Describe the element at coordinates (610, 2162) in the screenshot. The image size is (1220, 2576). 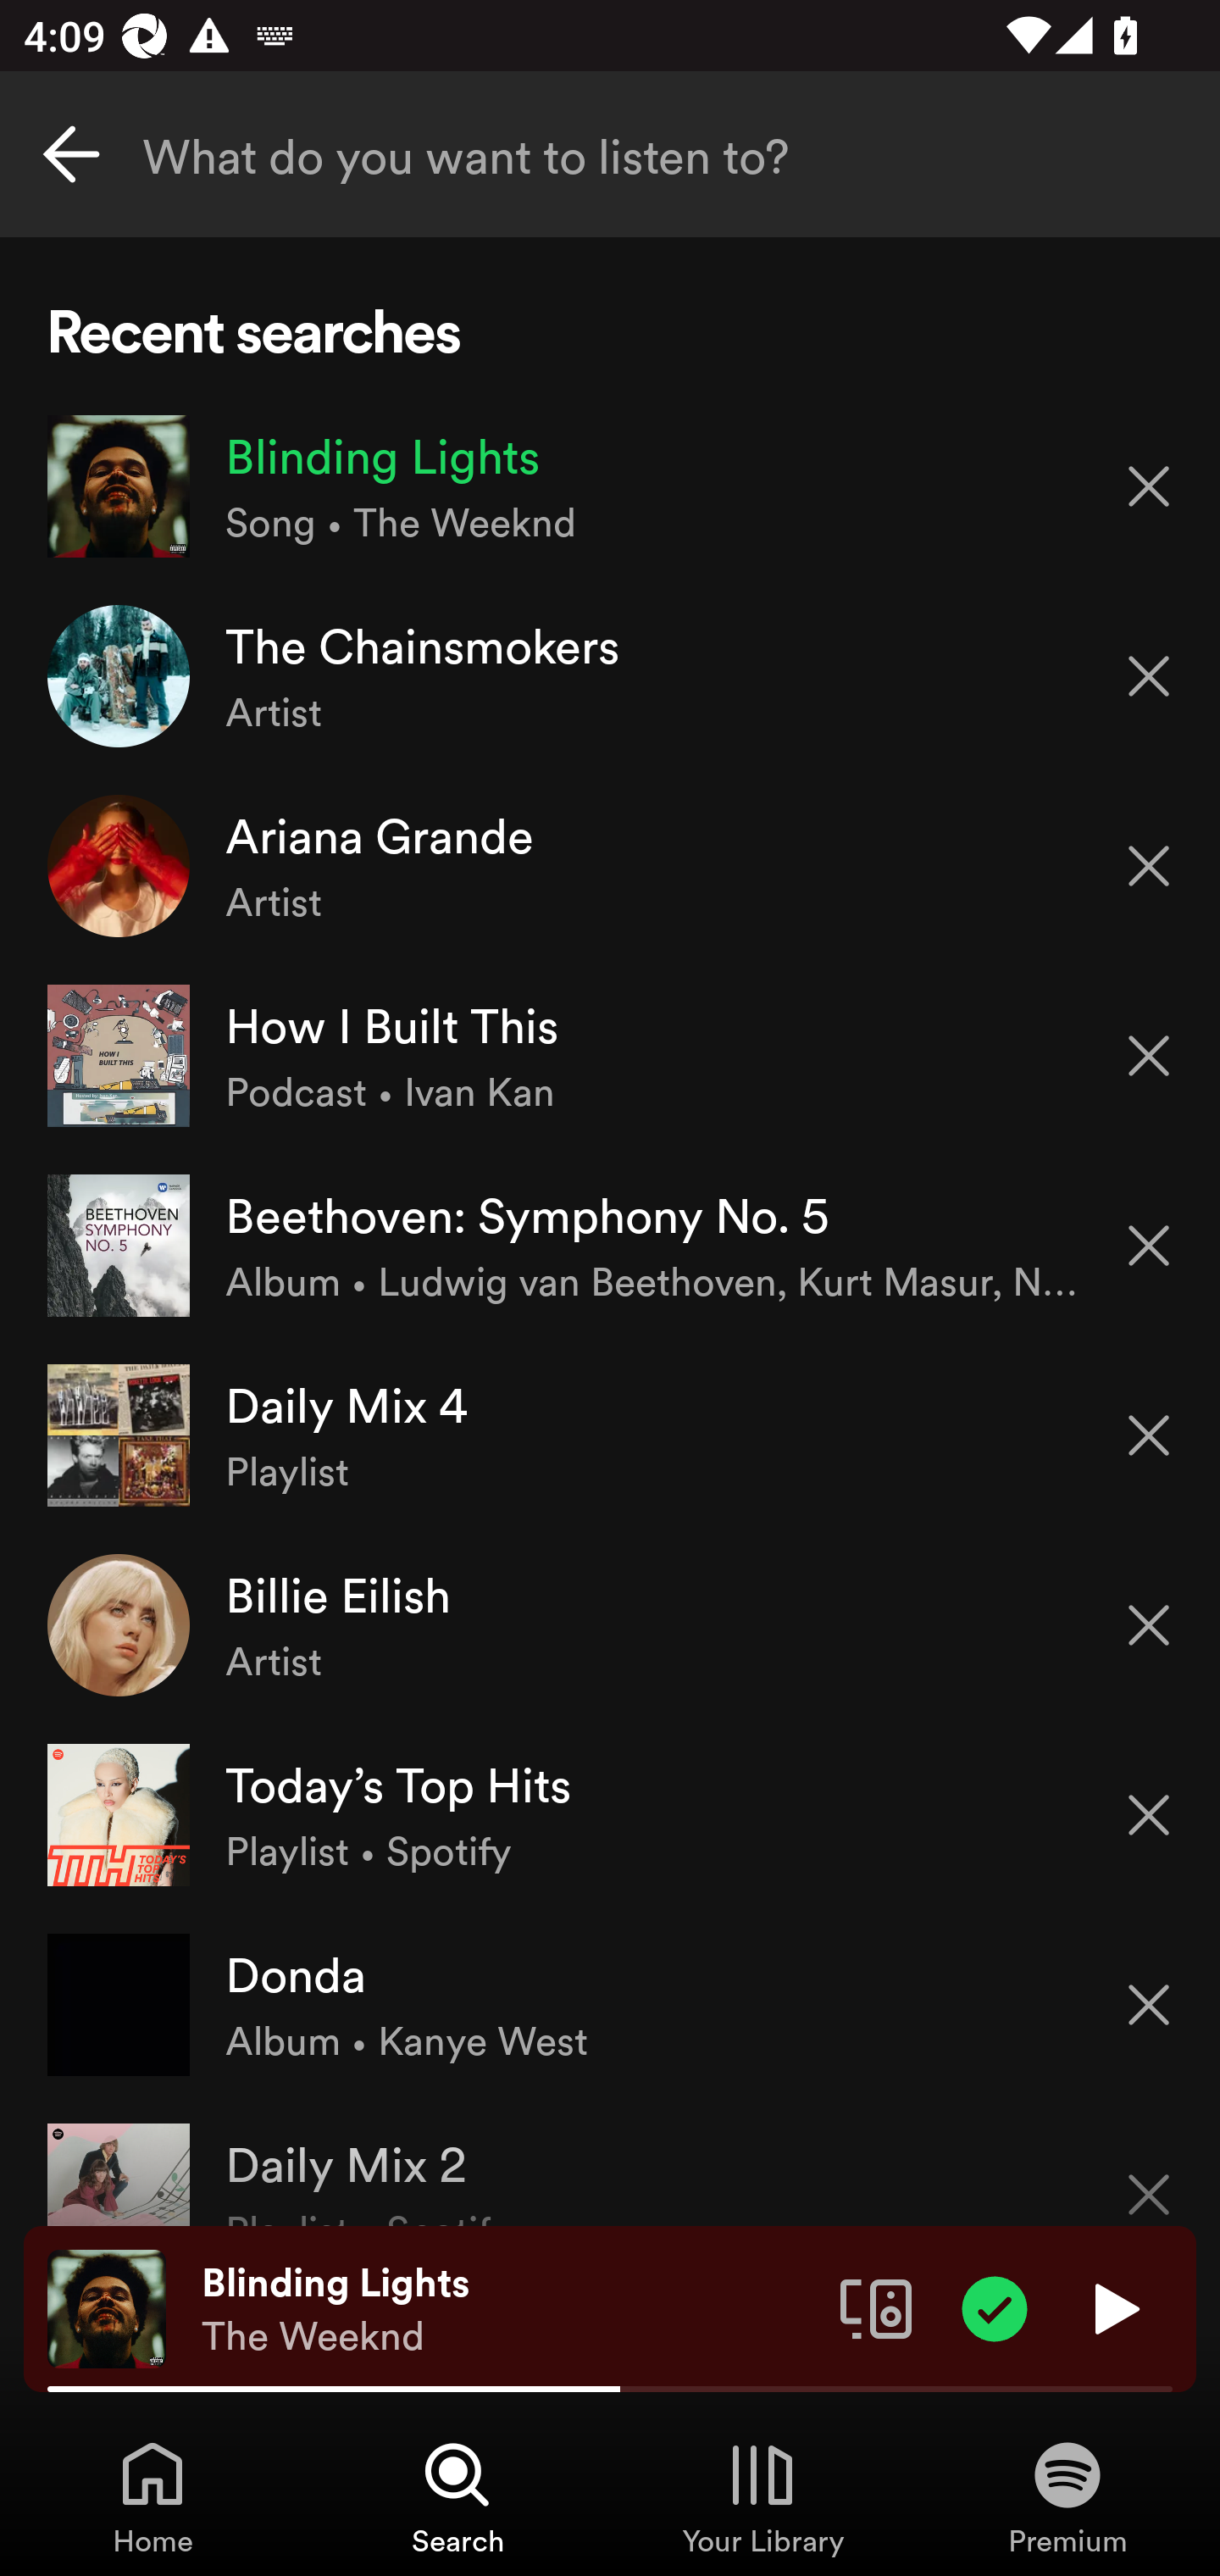
I see `Daily Mix 2 Playlist • Spotify Remove` at that location.